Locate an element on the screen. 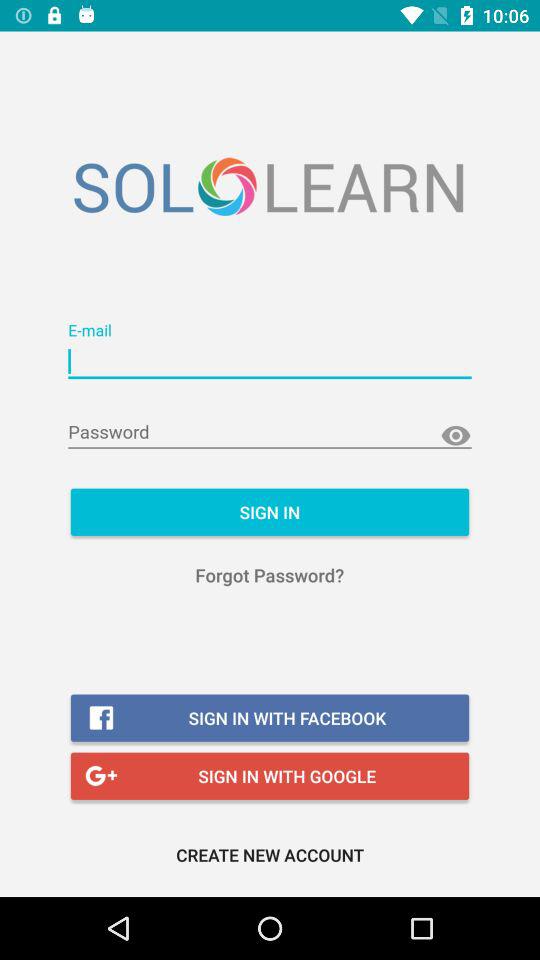 The height and width of the screenshot is (960, 540). enter email in the box is located at coordinates (270, 362).